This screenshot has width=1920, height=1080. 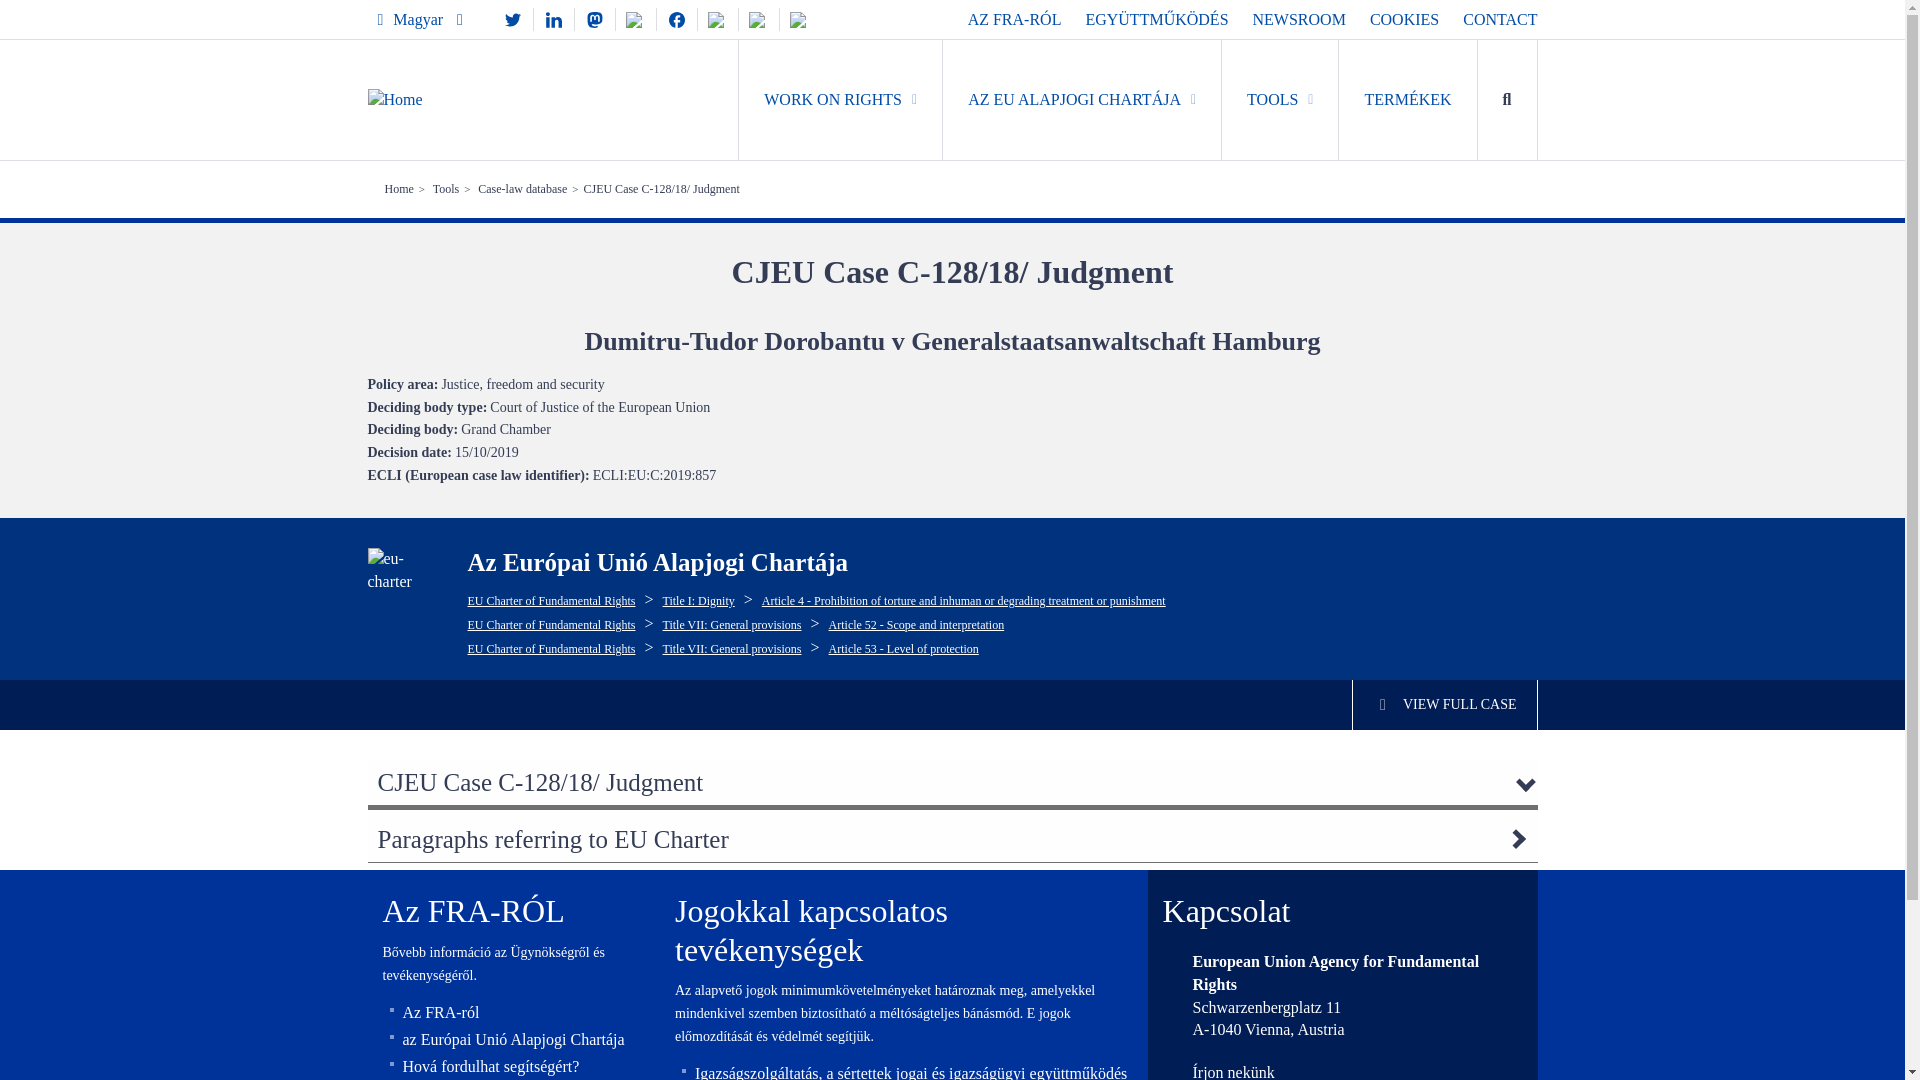 I want to click on FRA's Facebook channel, so click(x=676, y=18).